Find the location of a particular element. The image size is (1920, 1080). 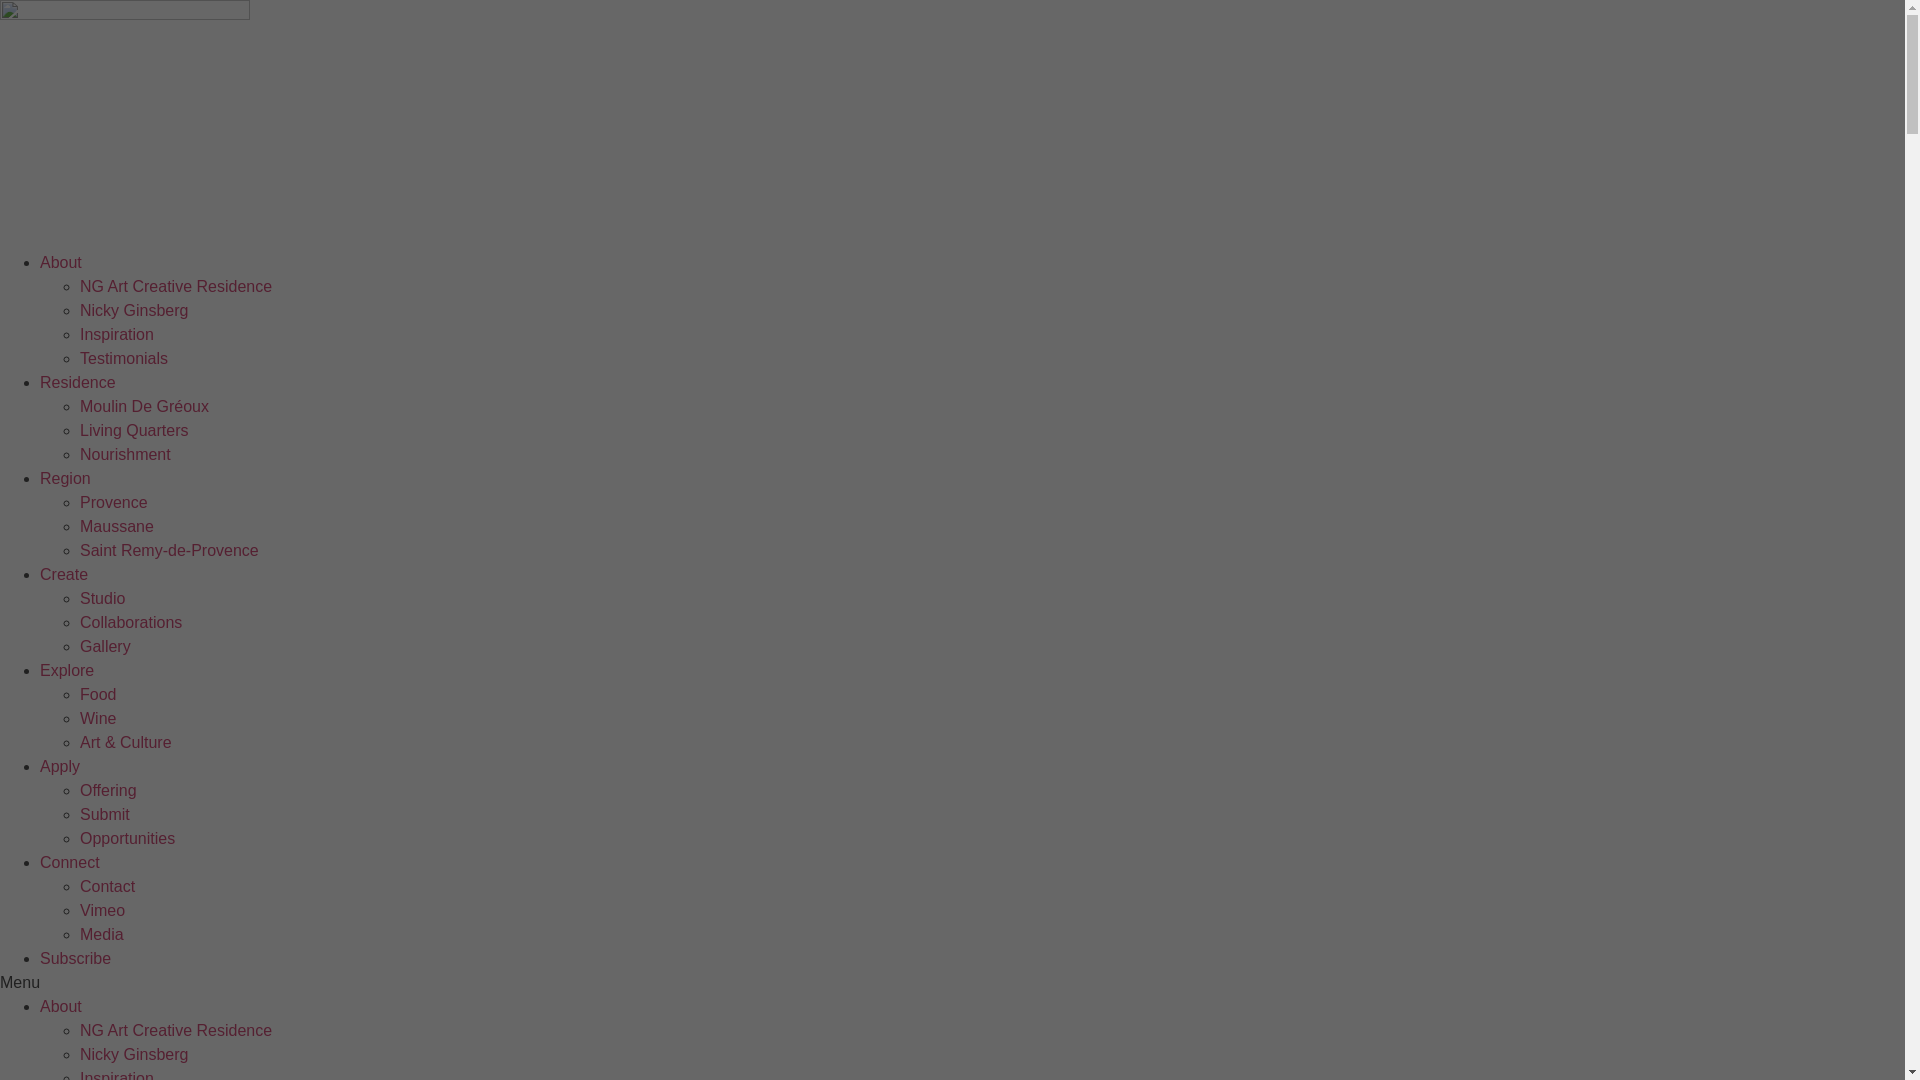

Nicky Ginsberg is located at coordinates (134, 310).